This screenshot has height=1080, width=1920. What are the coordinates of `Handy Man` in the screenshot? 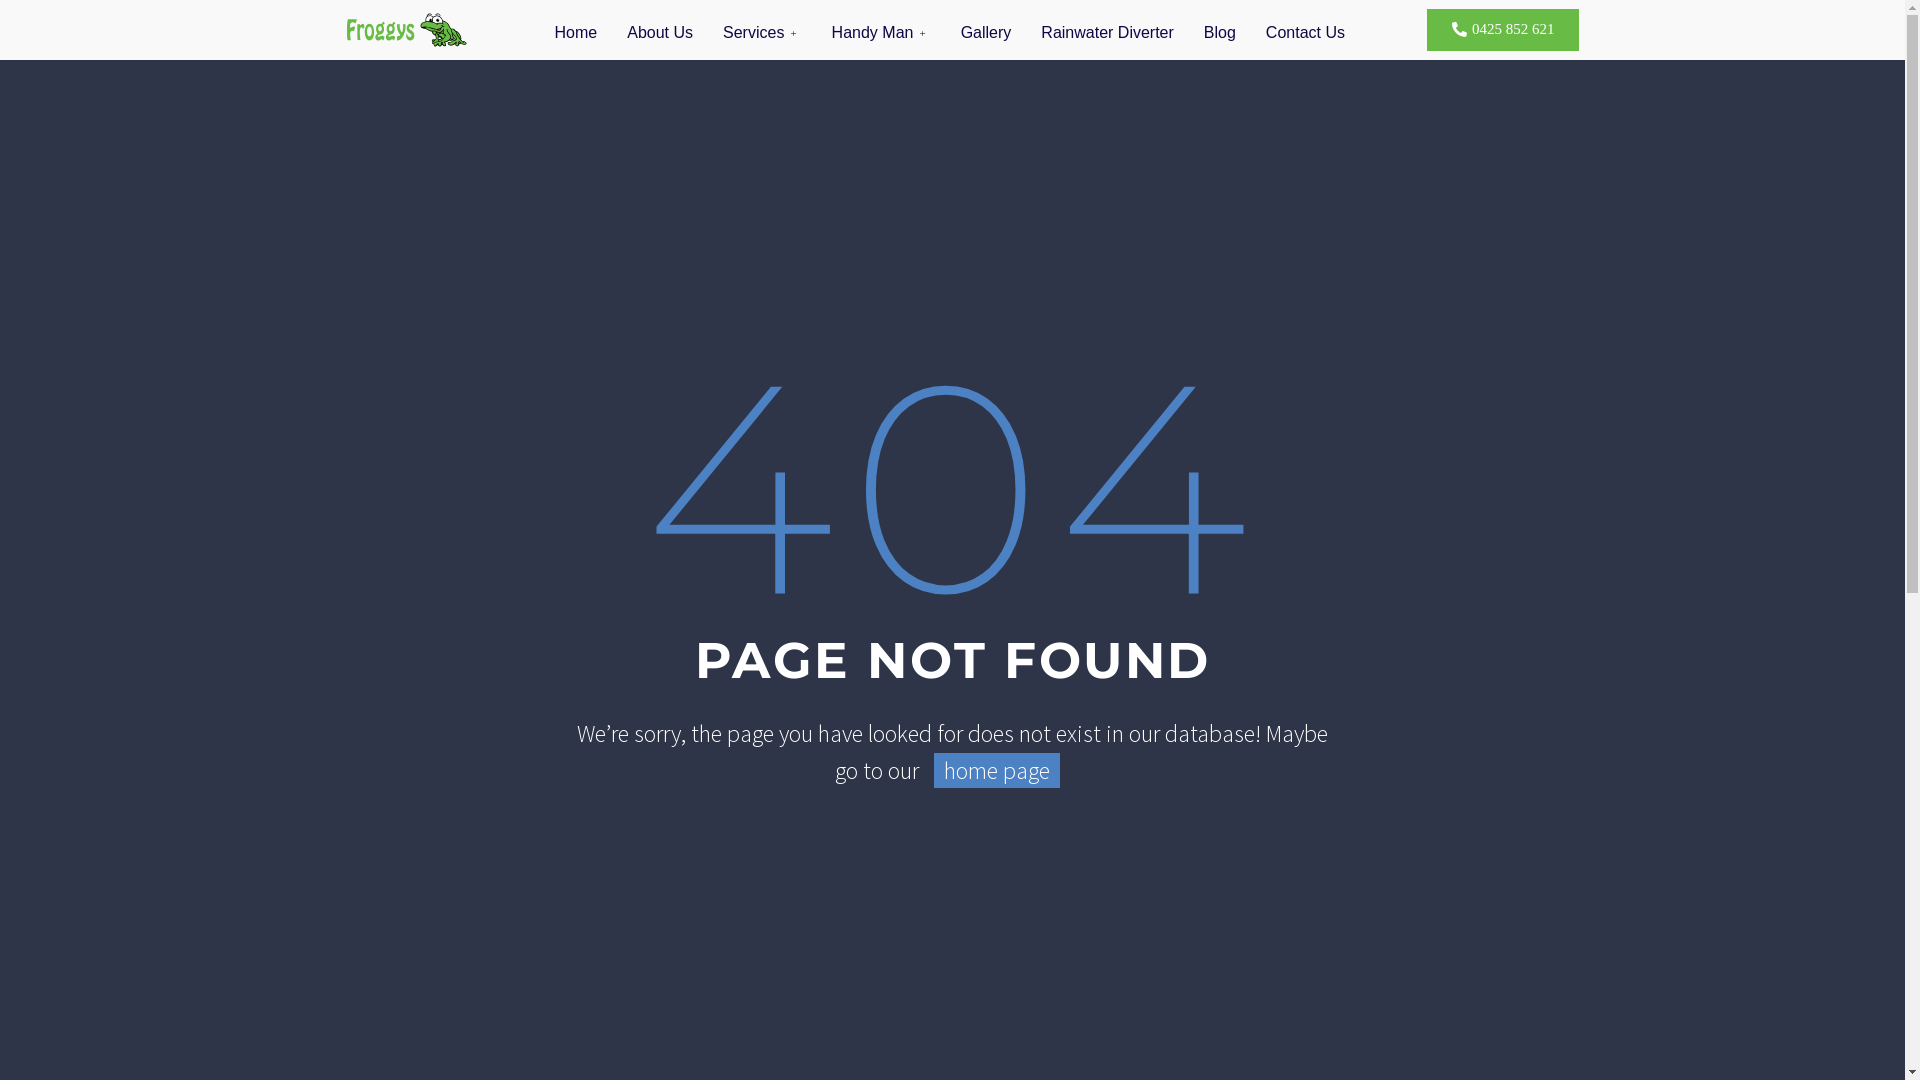 It's located at (882, 32).